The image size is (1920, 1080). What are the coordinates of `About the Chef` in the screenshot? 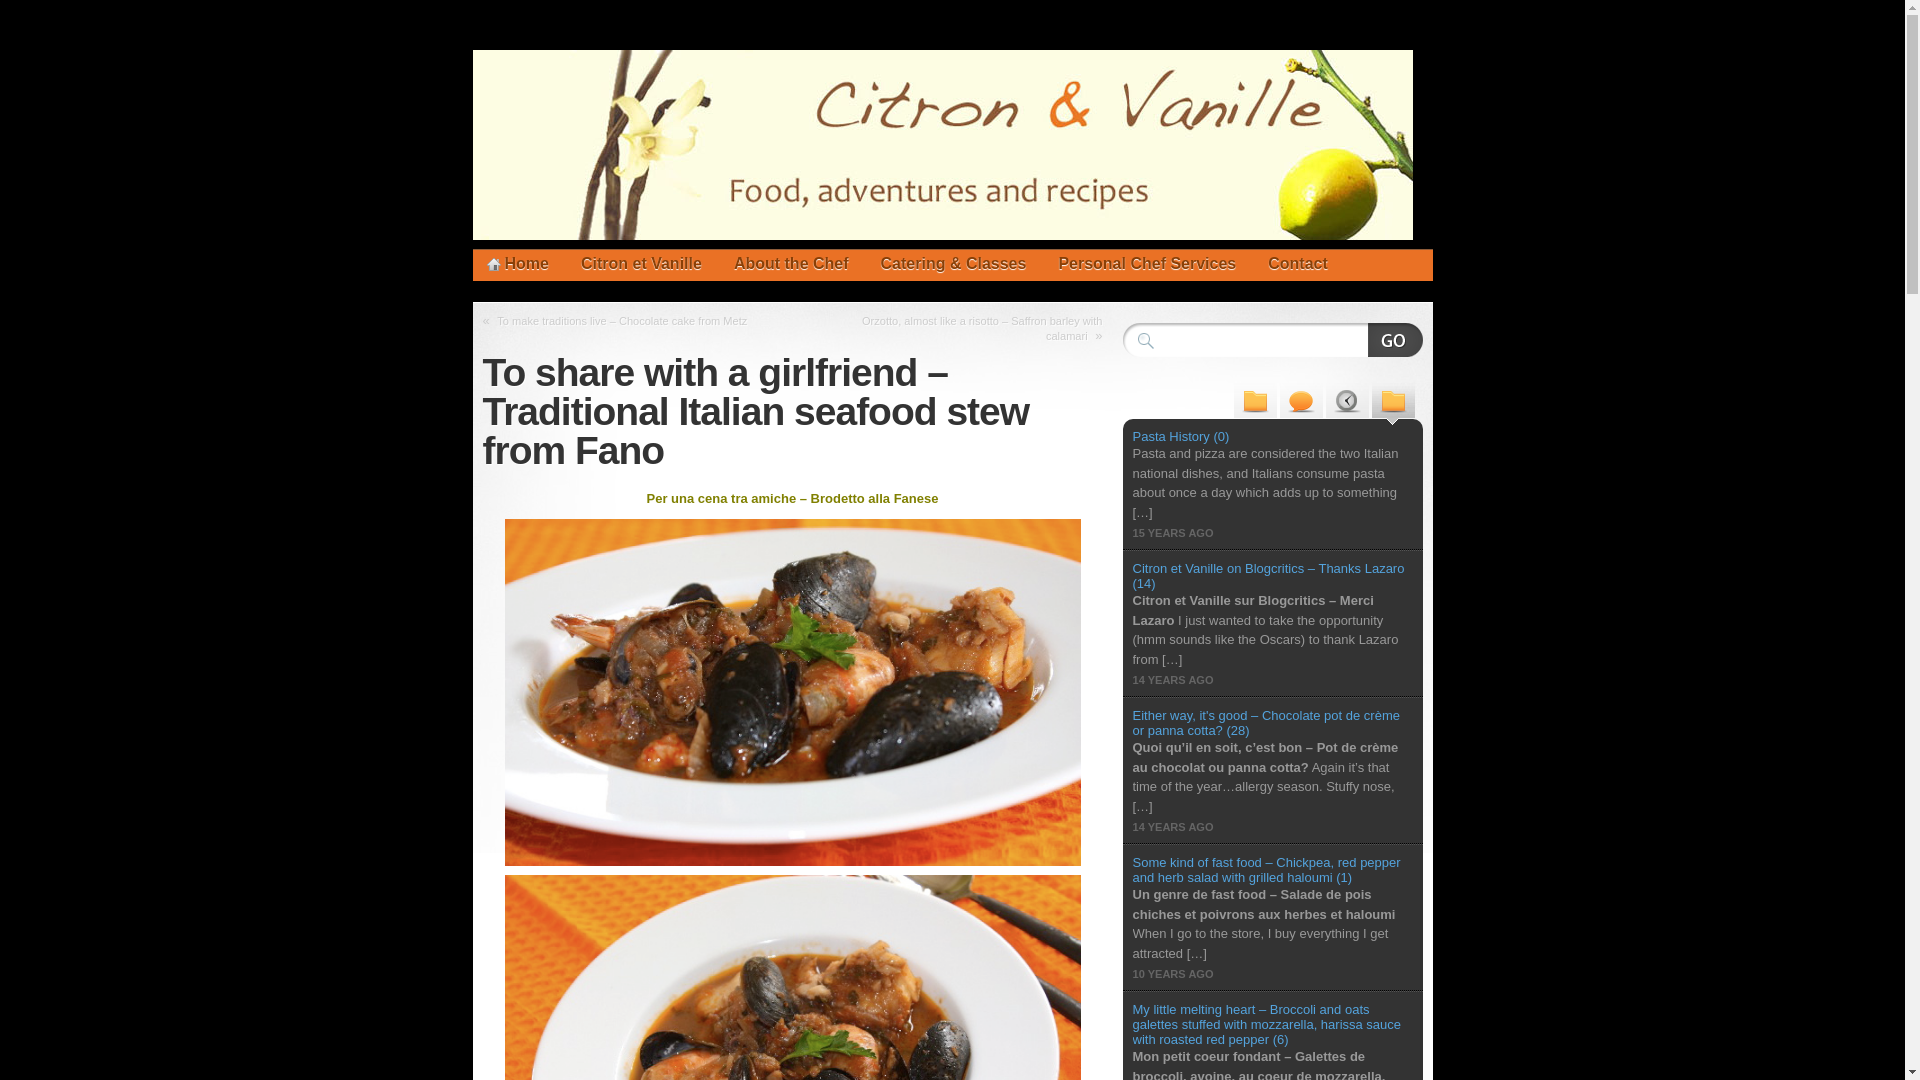 It's located at (791, 264).